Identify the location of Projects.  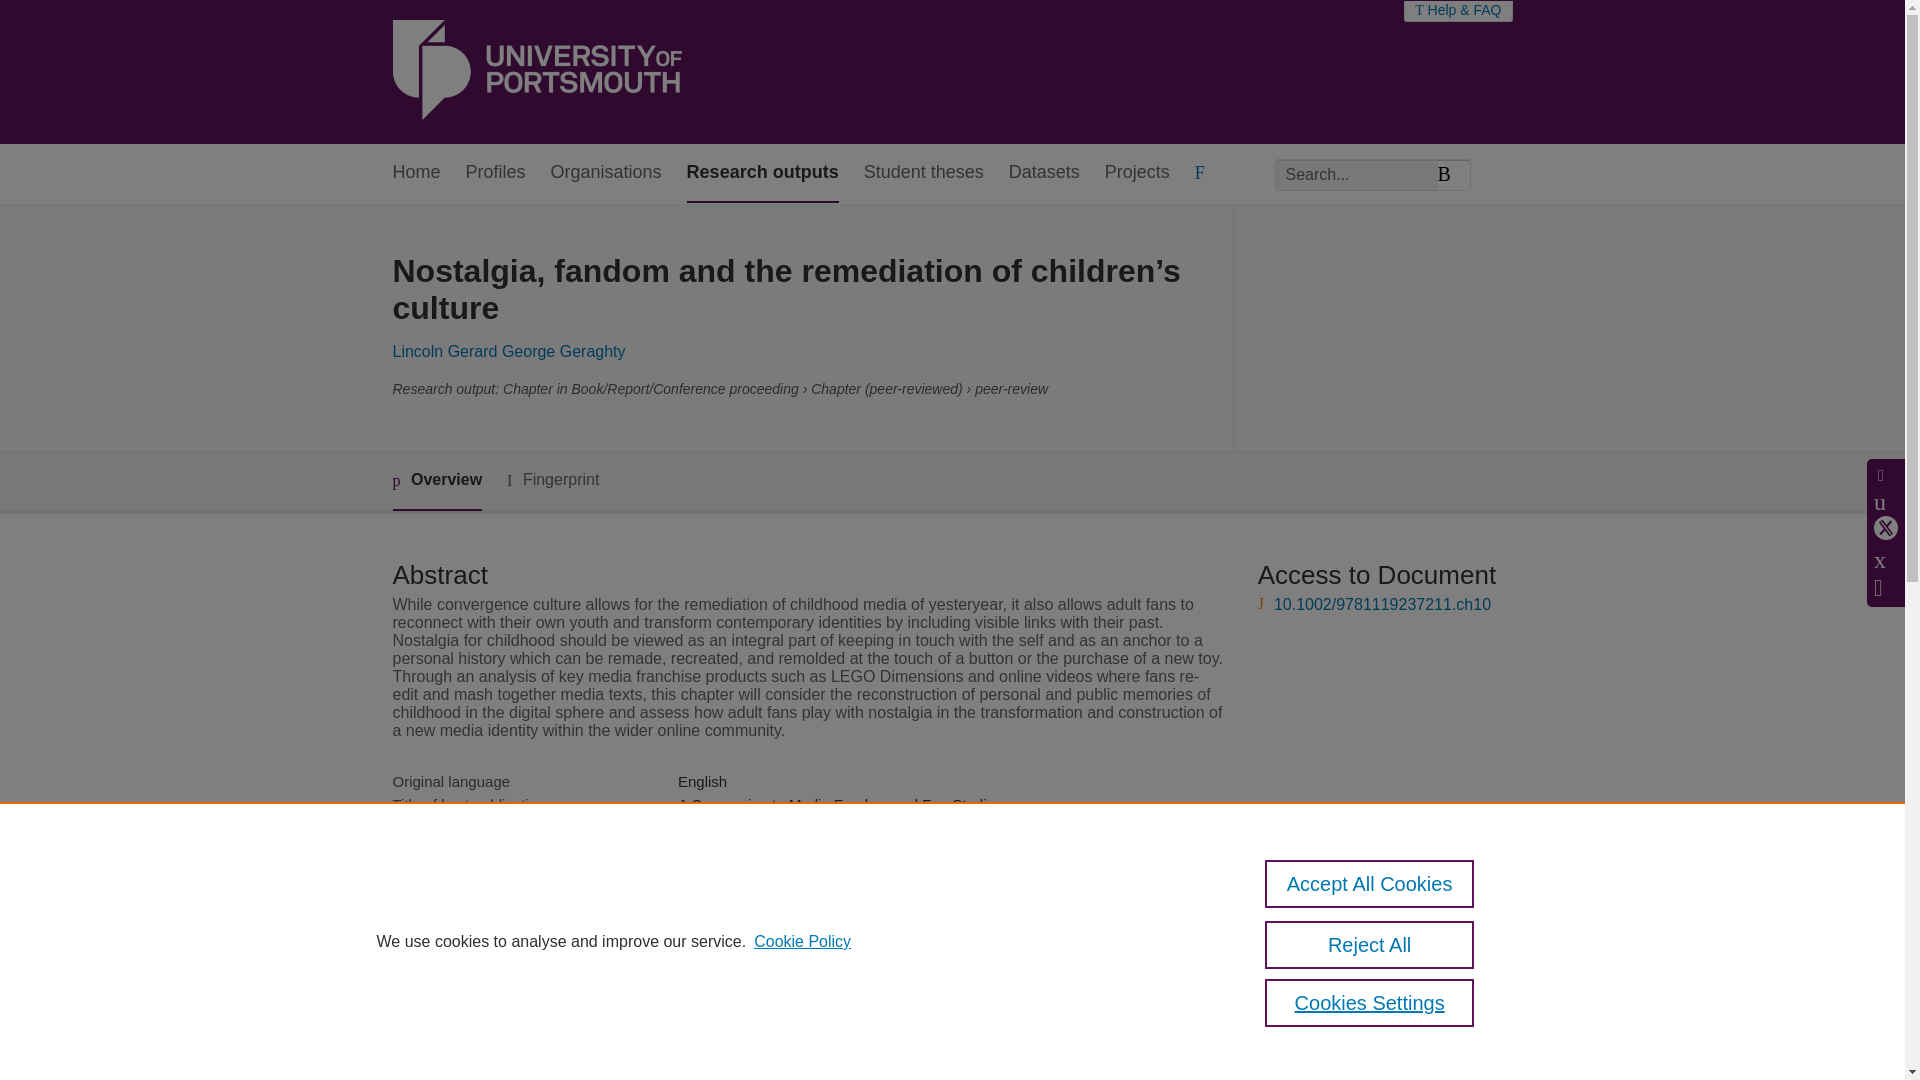
(1137, 173).